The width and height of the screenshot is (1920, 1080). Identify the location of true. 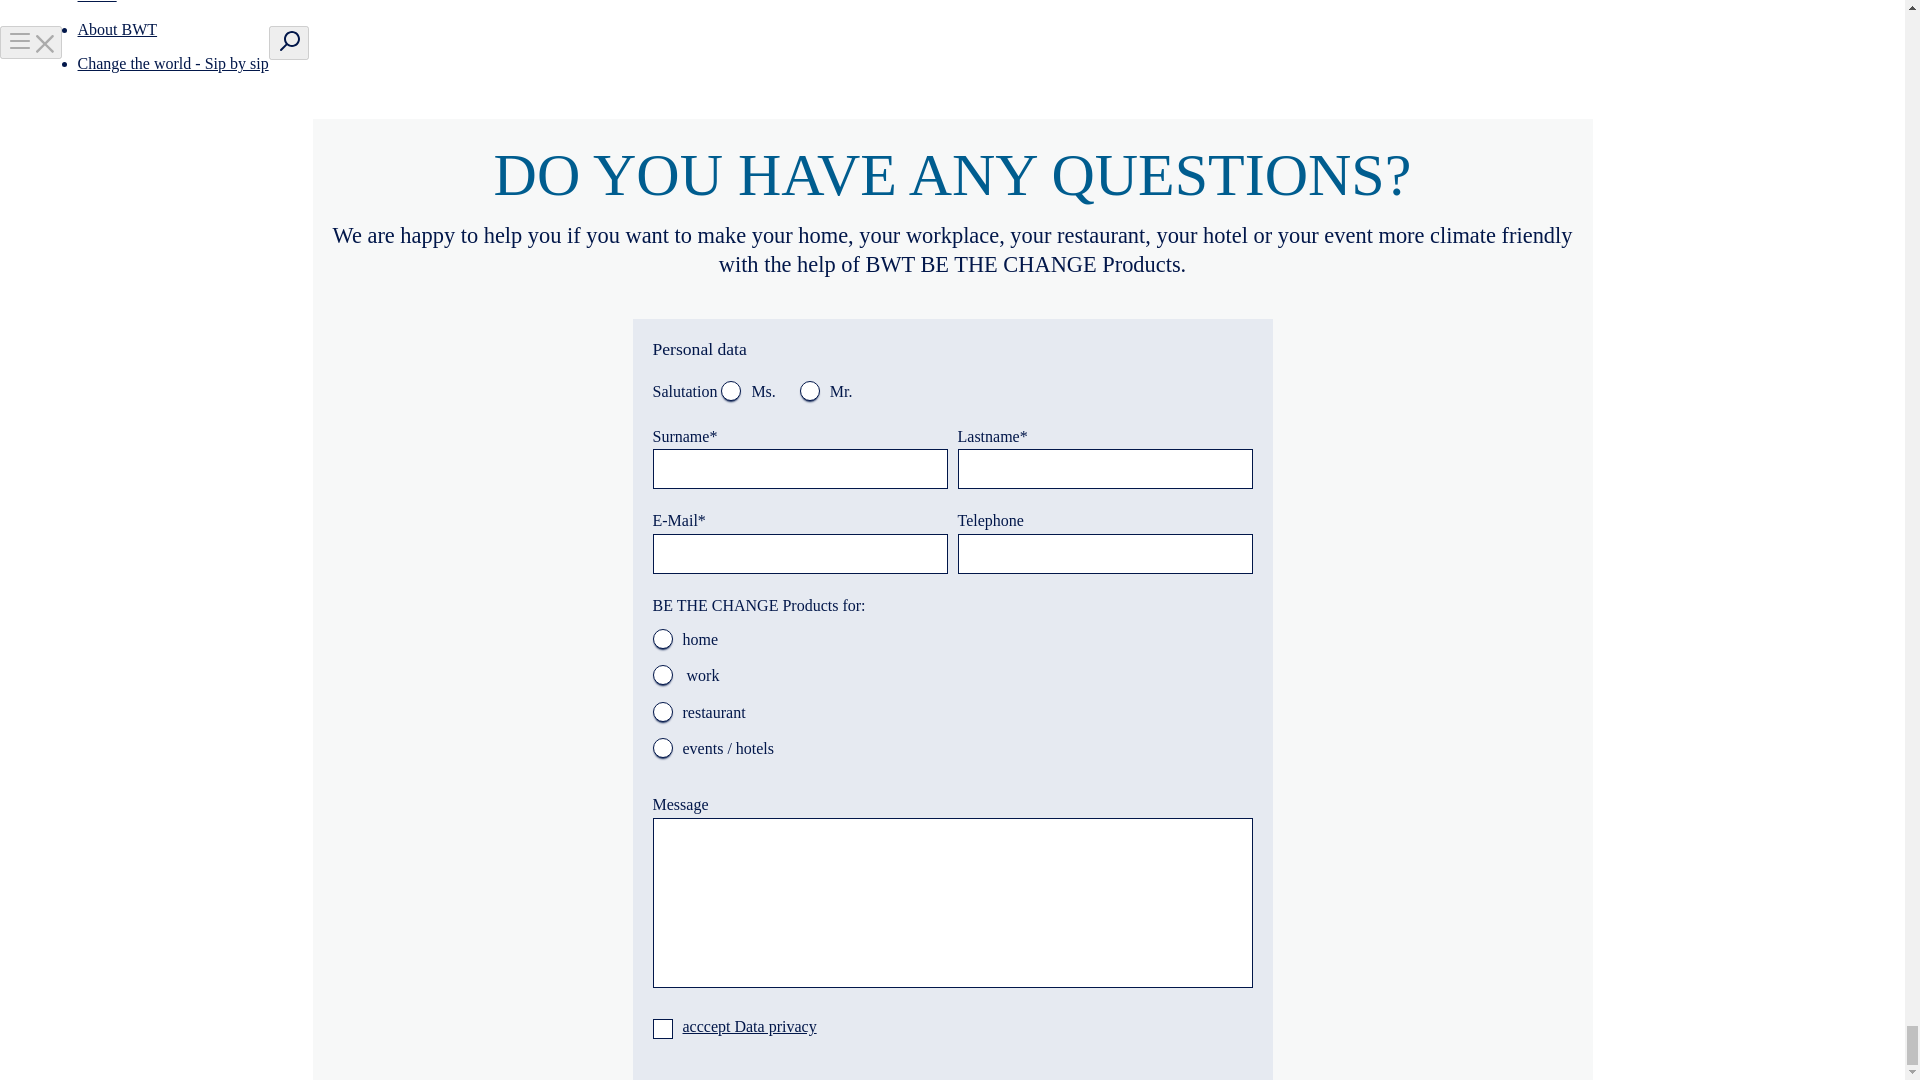
(662, 1028).